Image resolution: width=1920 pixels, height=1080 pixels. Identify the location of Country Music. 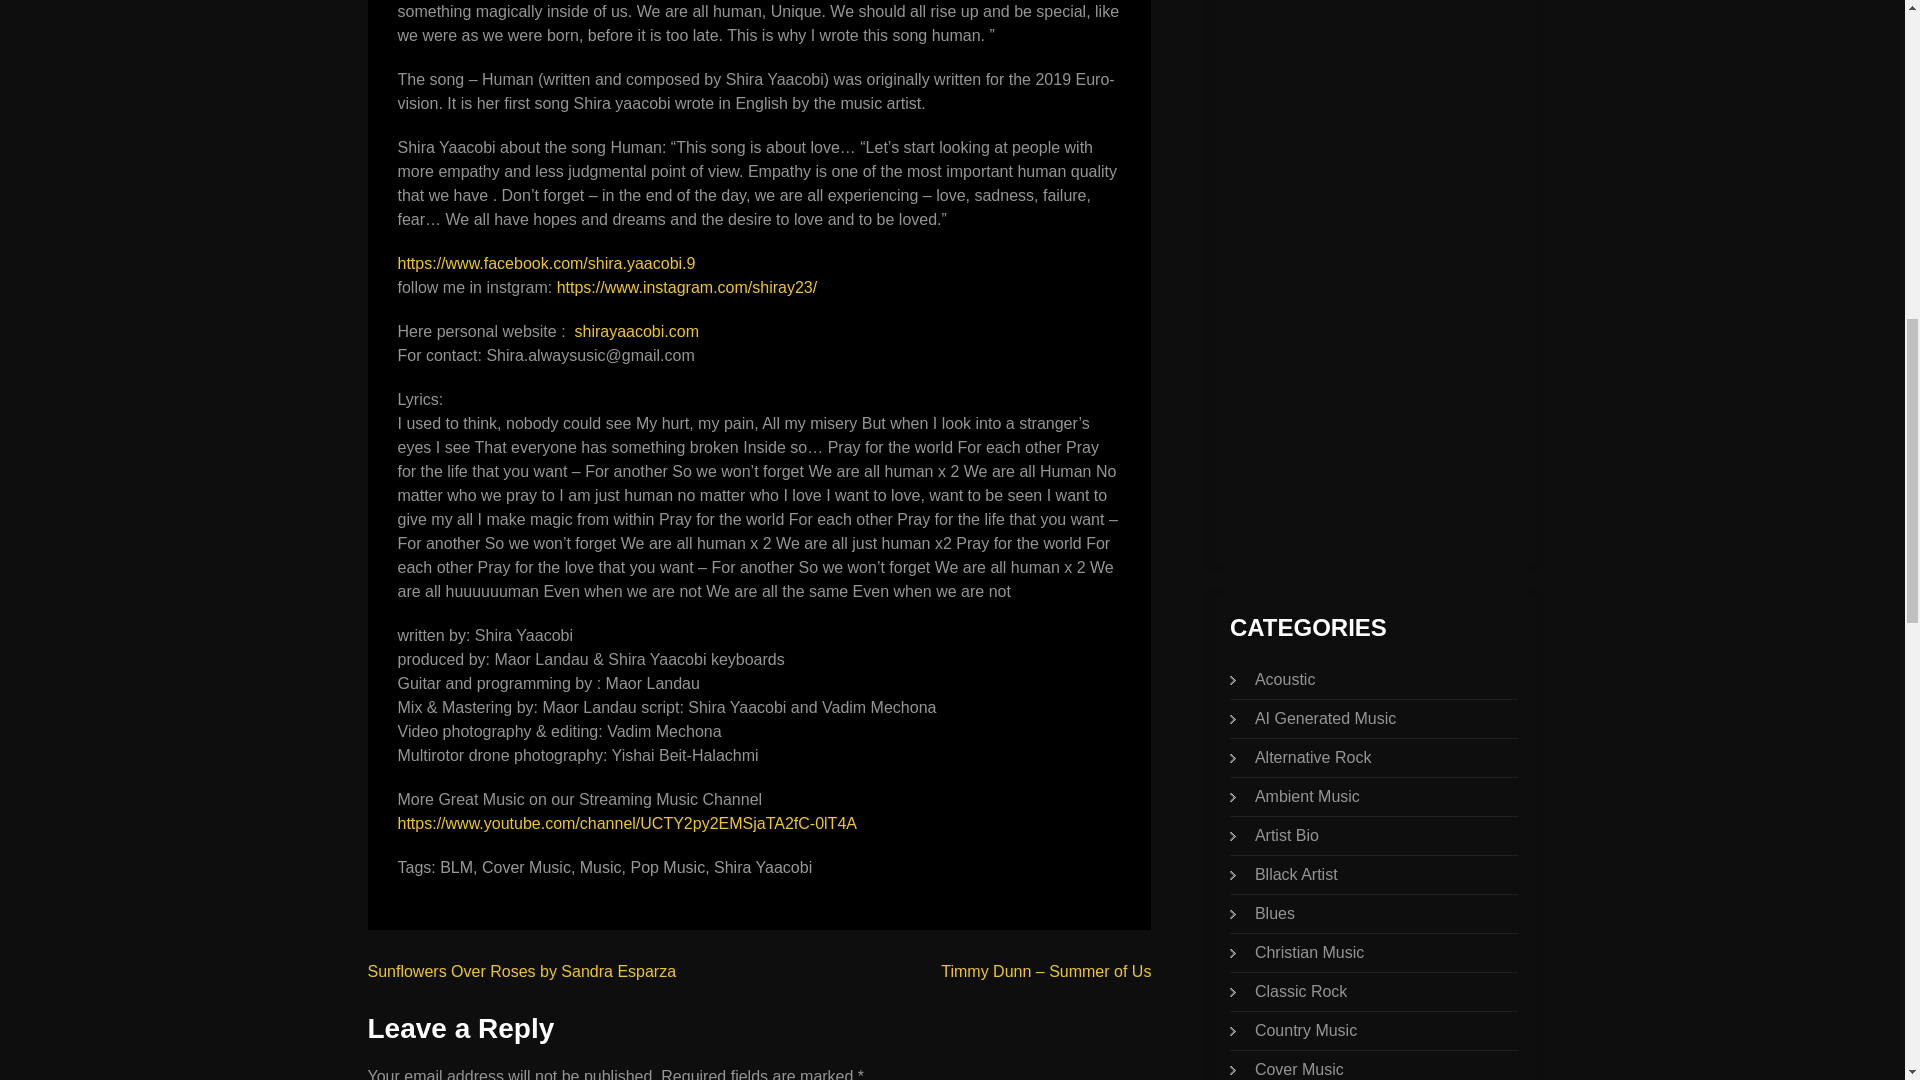
(1306, 1030).